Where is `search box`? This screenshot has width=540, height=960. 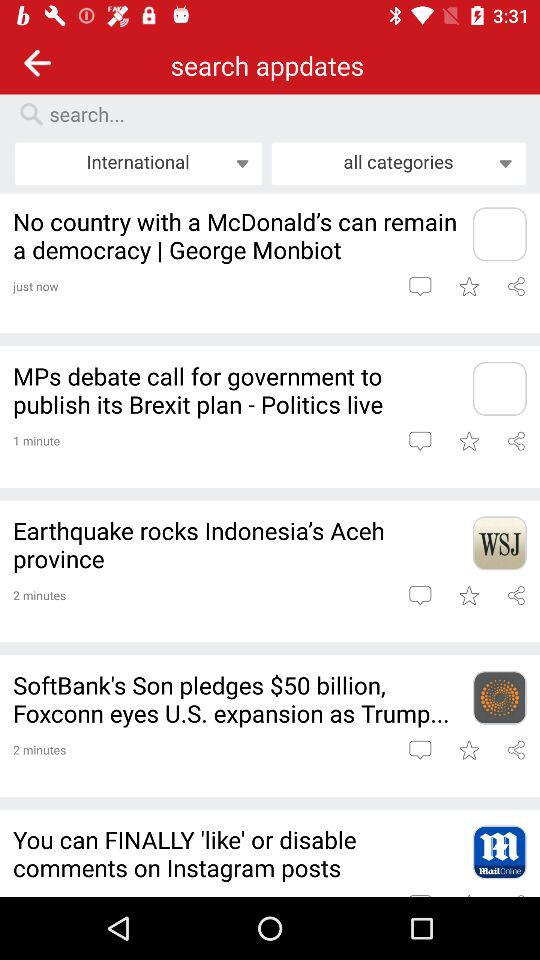 search box is located at coordinates (280, 114).